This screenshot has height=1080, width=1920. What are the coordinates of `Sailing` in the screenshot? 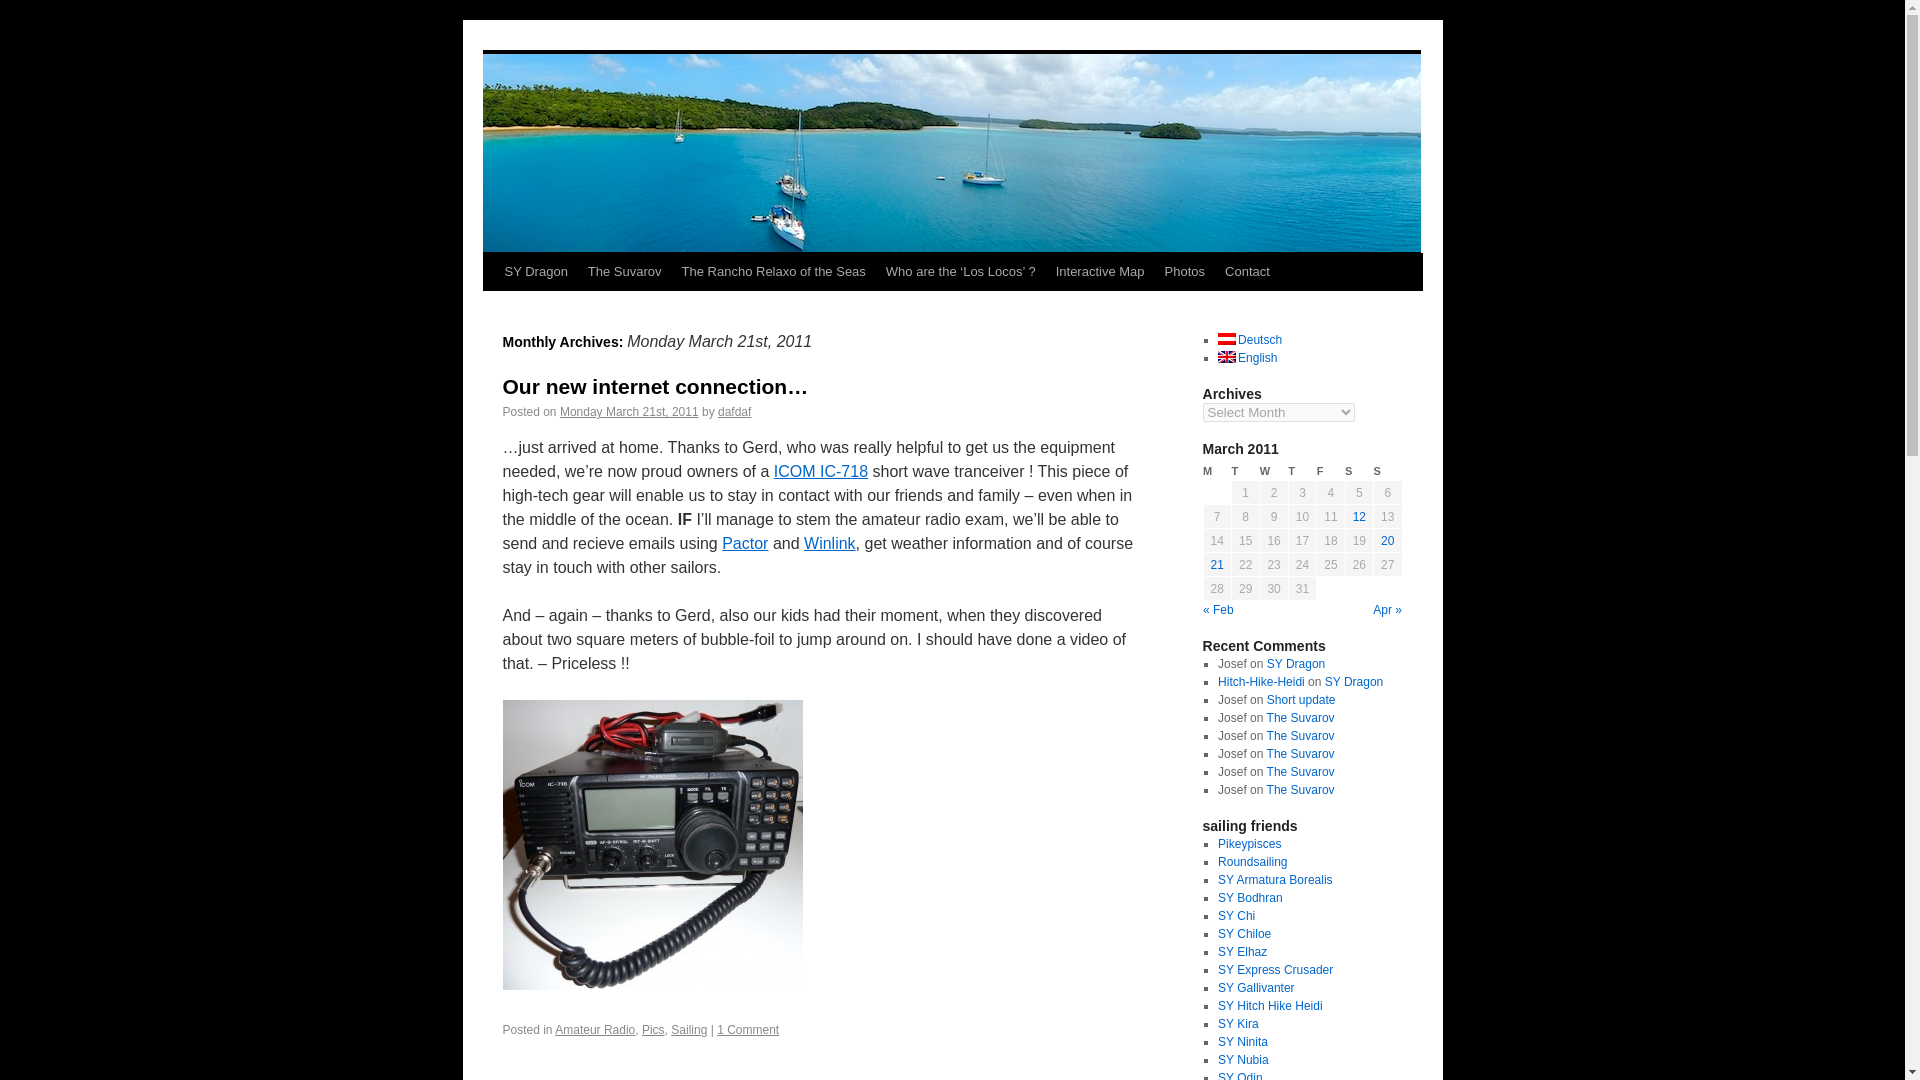 It's located at (688, 1029).